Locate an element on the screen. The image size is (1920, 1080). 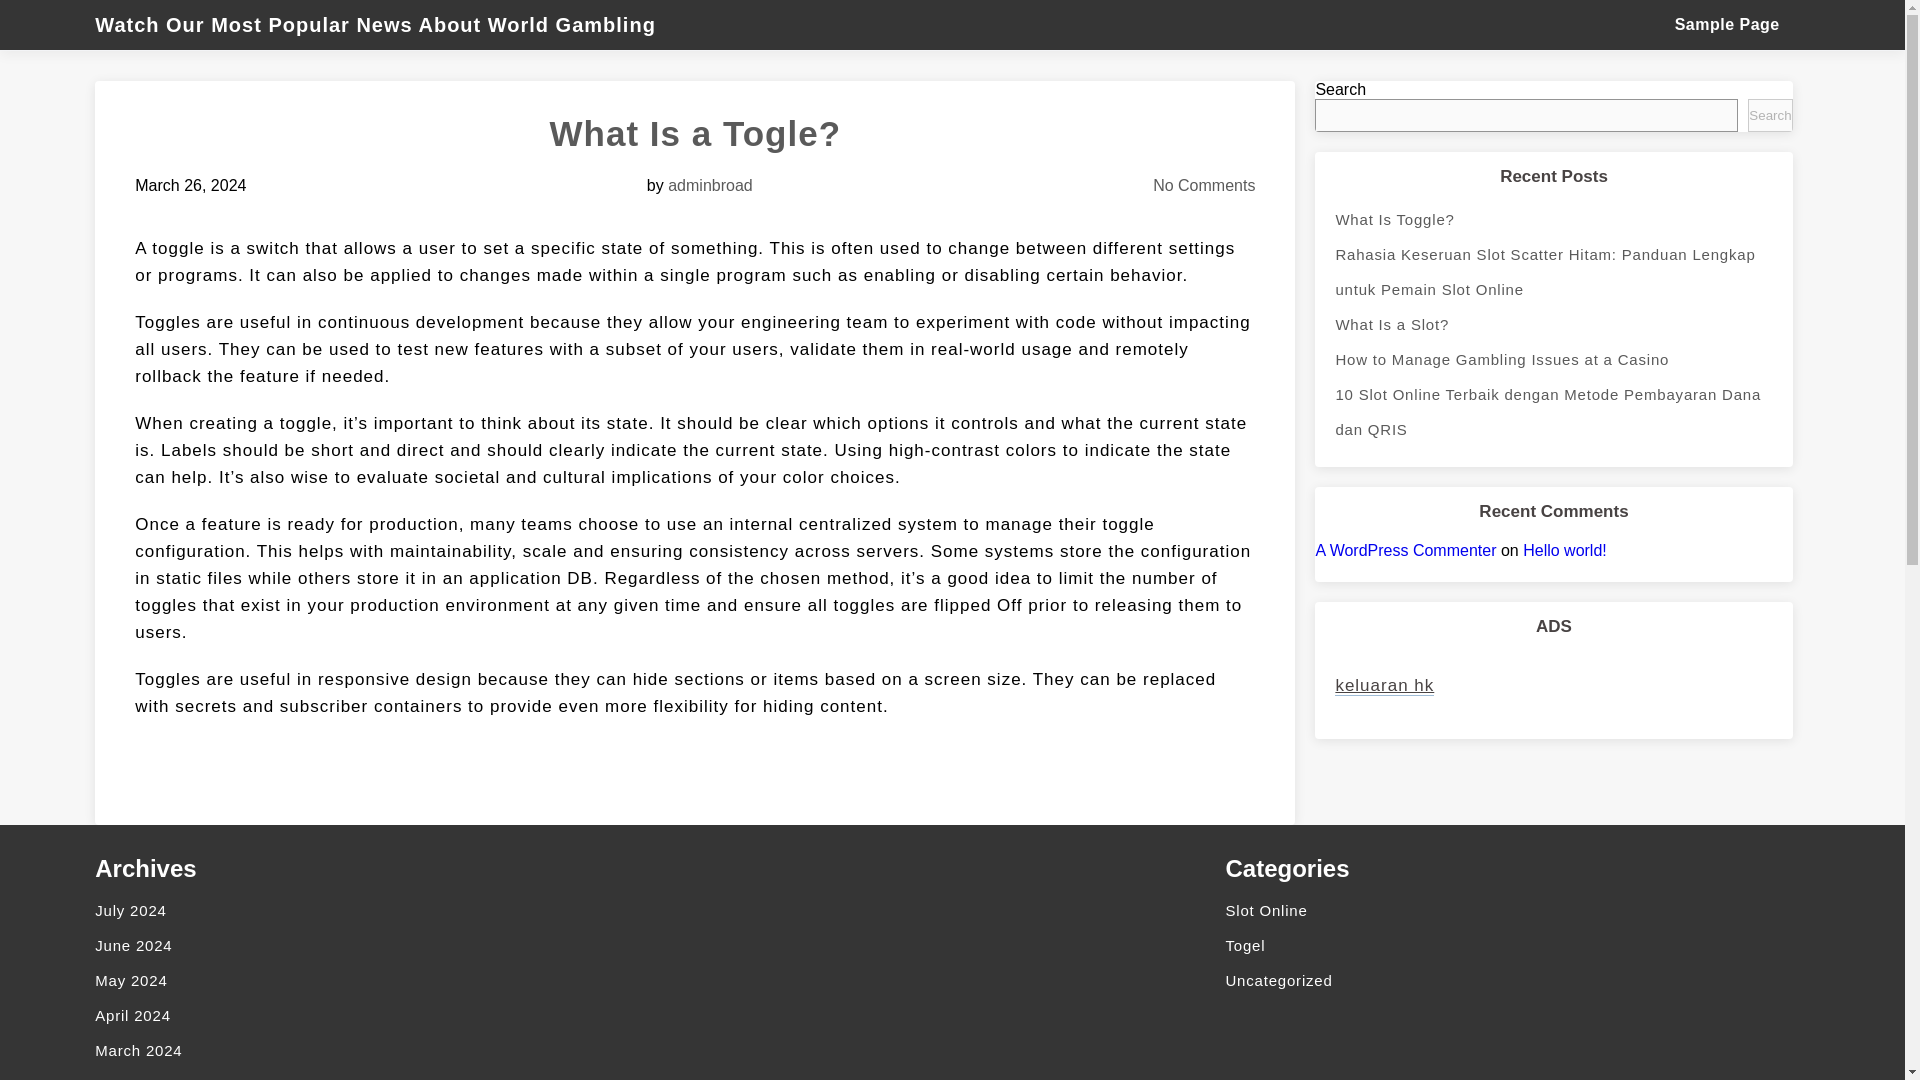
No Comments is located at coordinates (1204, 186).